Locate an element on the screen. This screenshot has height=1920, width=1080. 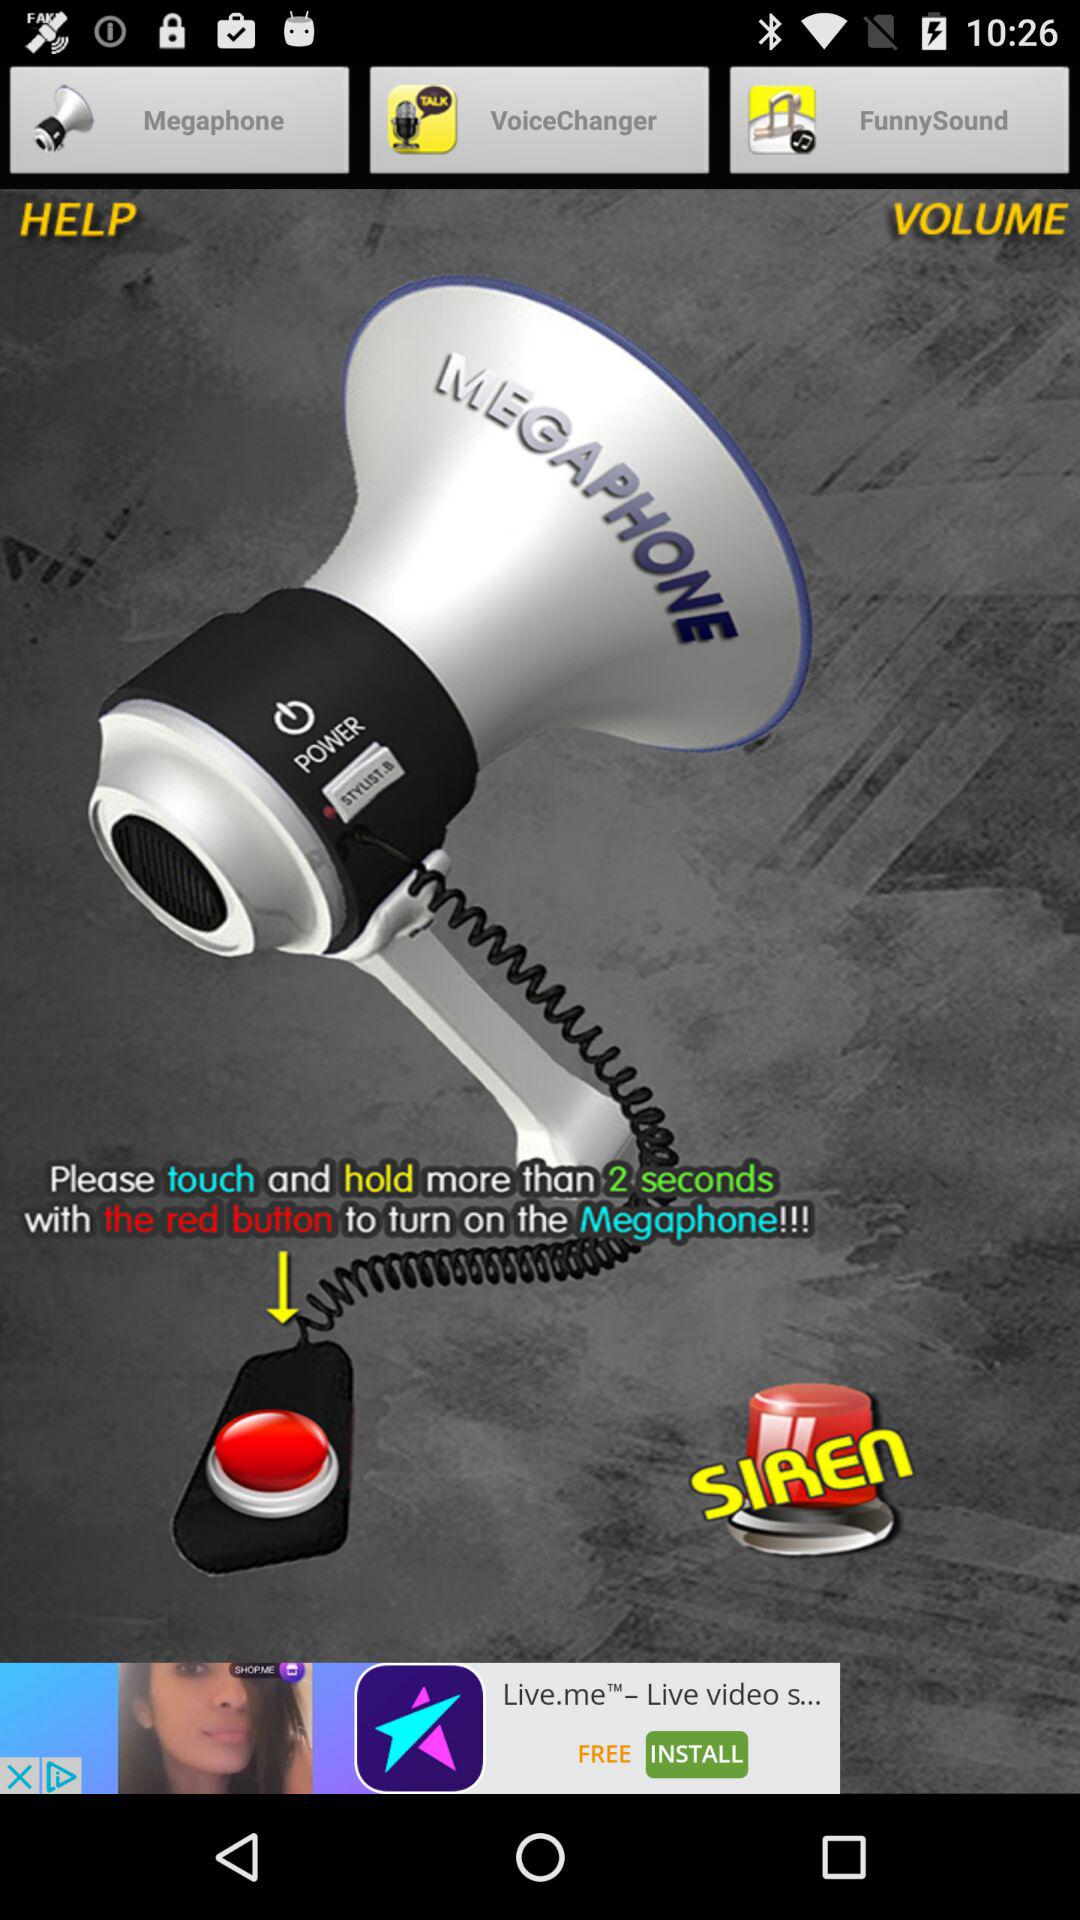
help option is located at coordinates (148, 229).